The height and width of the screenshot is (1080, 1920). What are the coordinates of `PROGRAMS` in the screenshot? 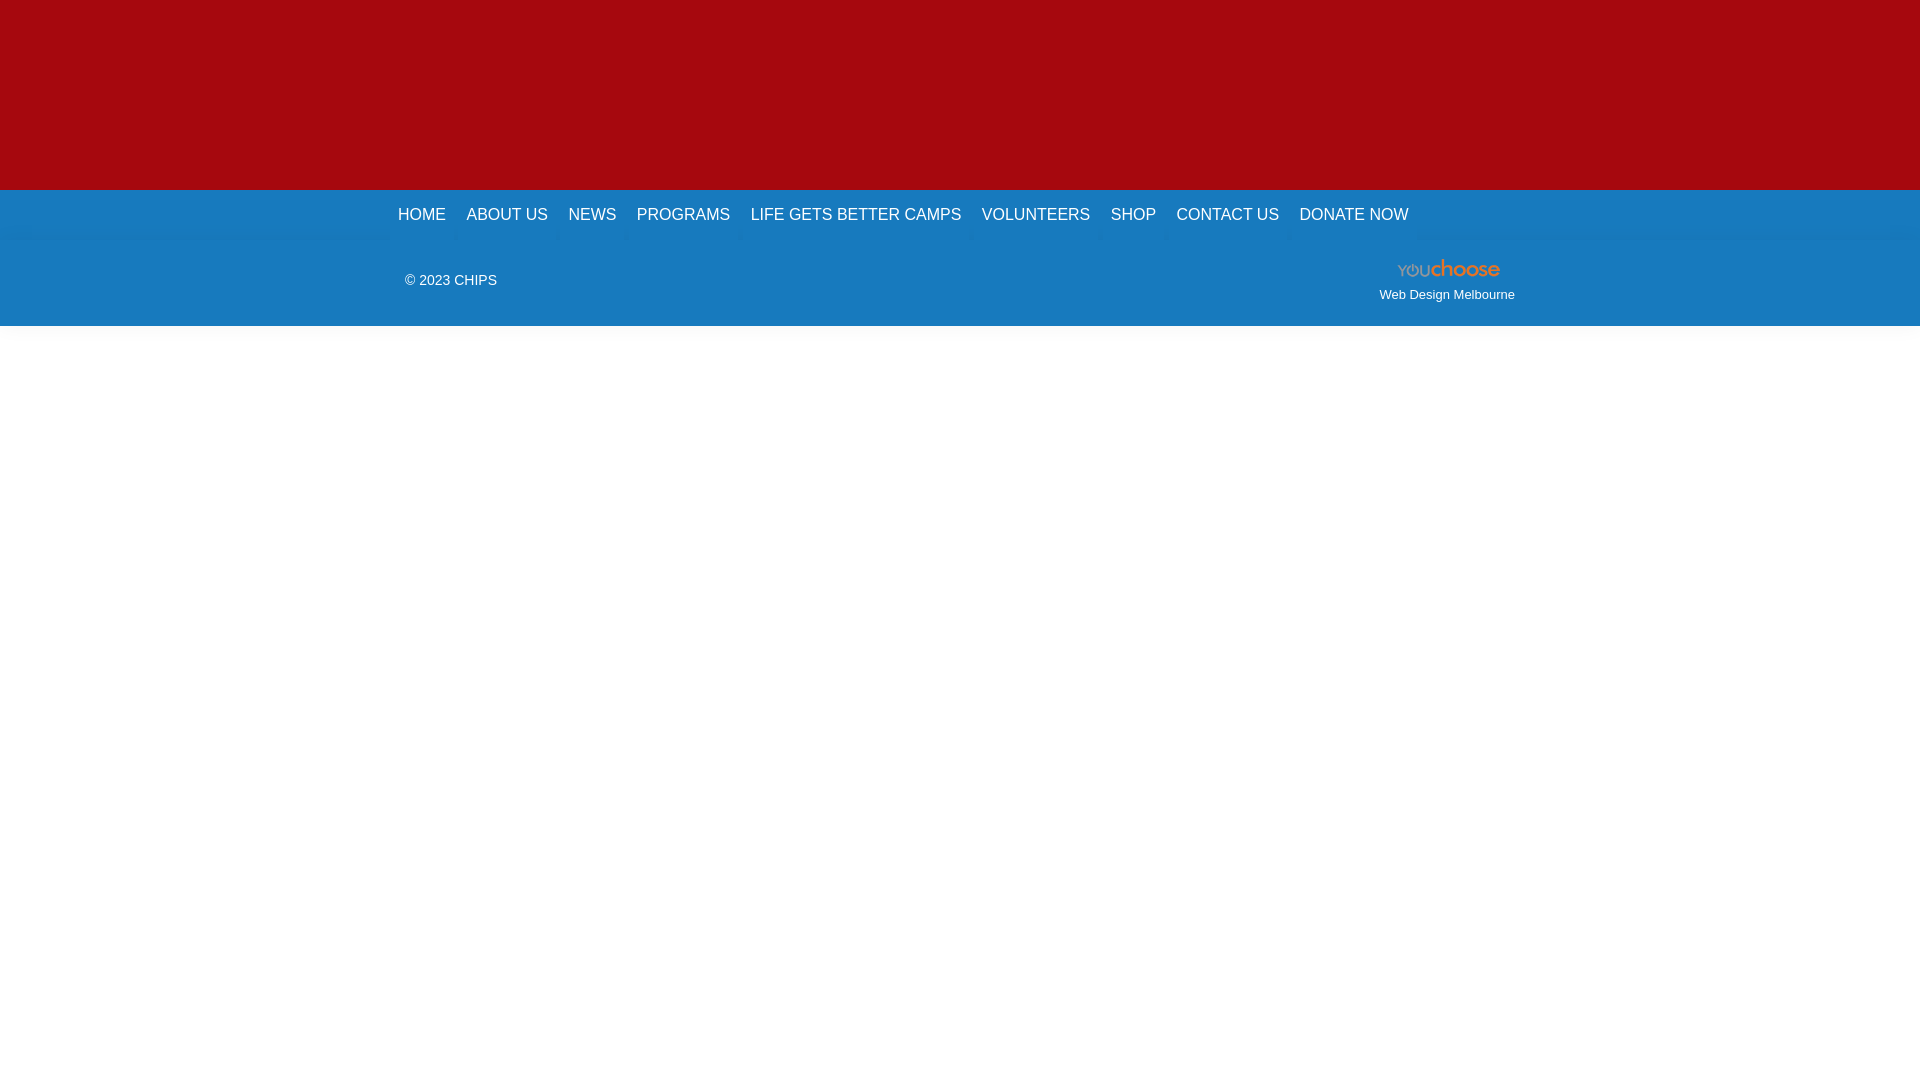 It's located at (684, 215).